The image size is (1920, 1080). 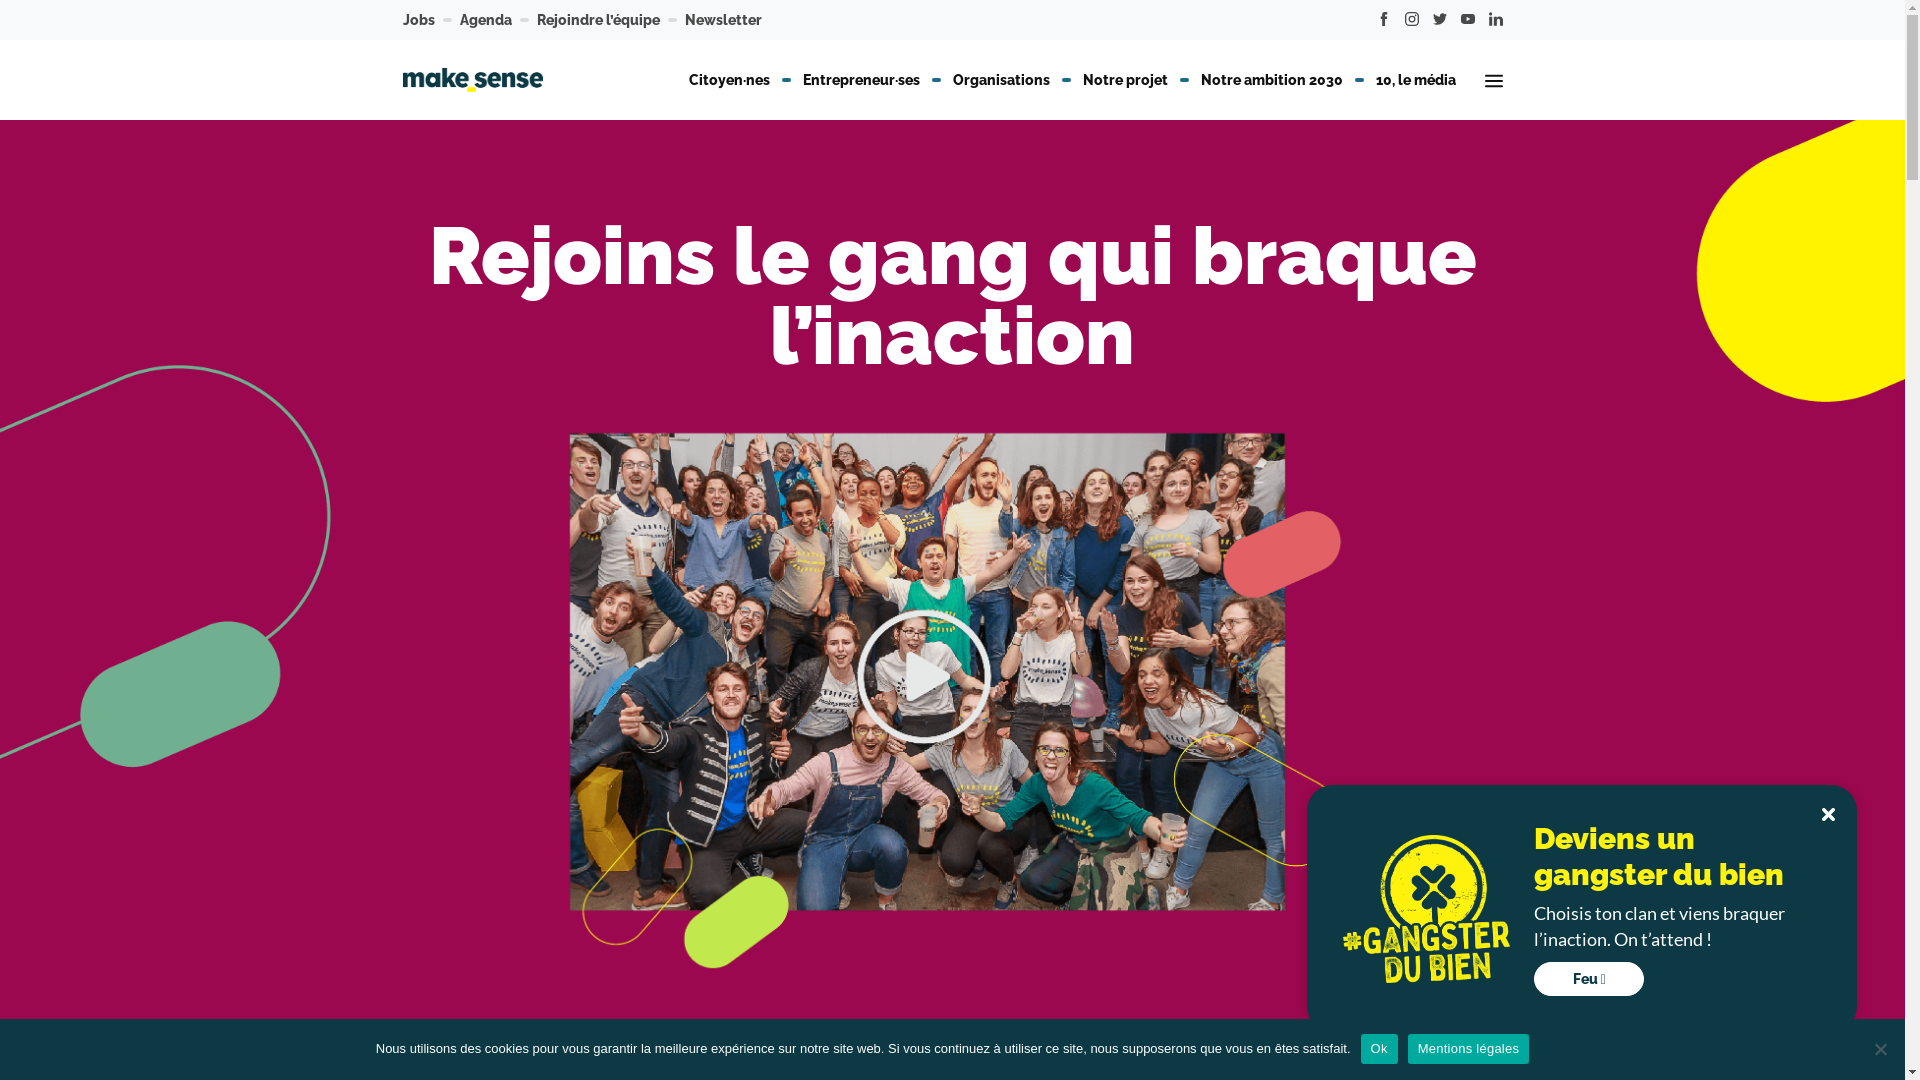 I want to click on Organisations, so click(x=1002, y=80).